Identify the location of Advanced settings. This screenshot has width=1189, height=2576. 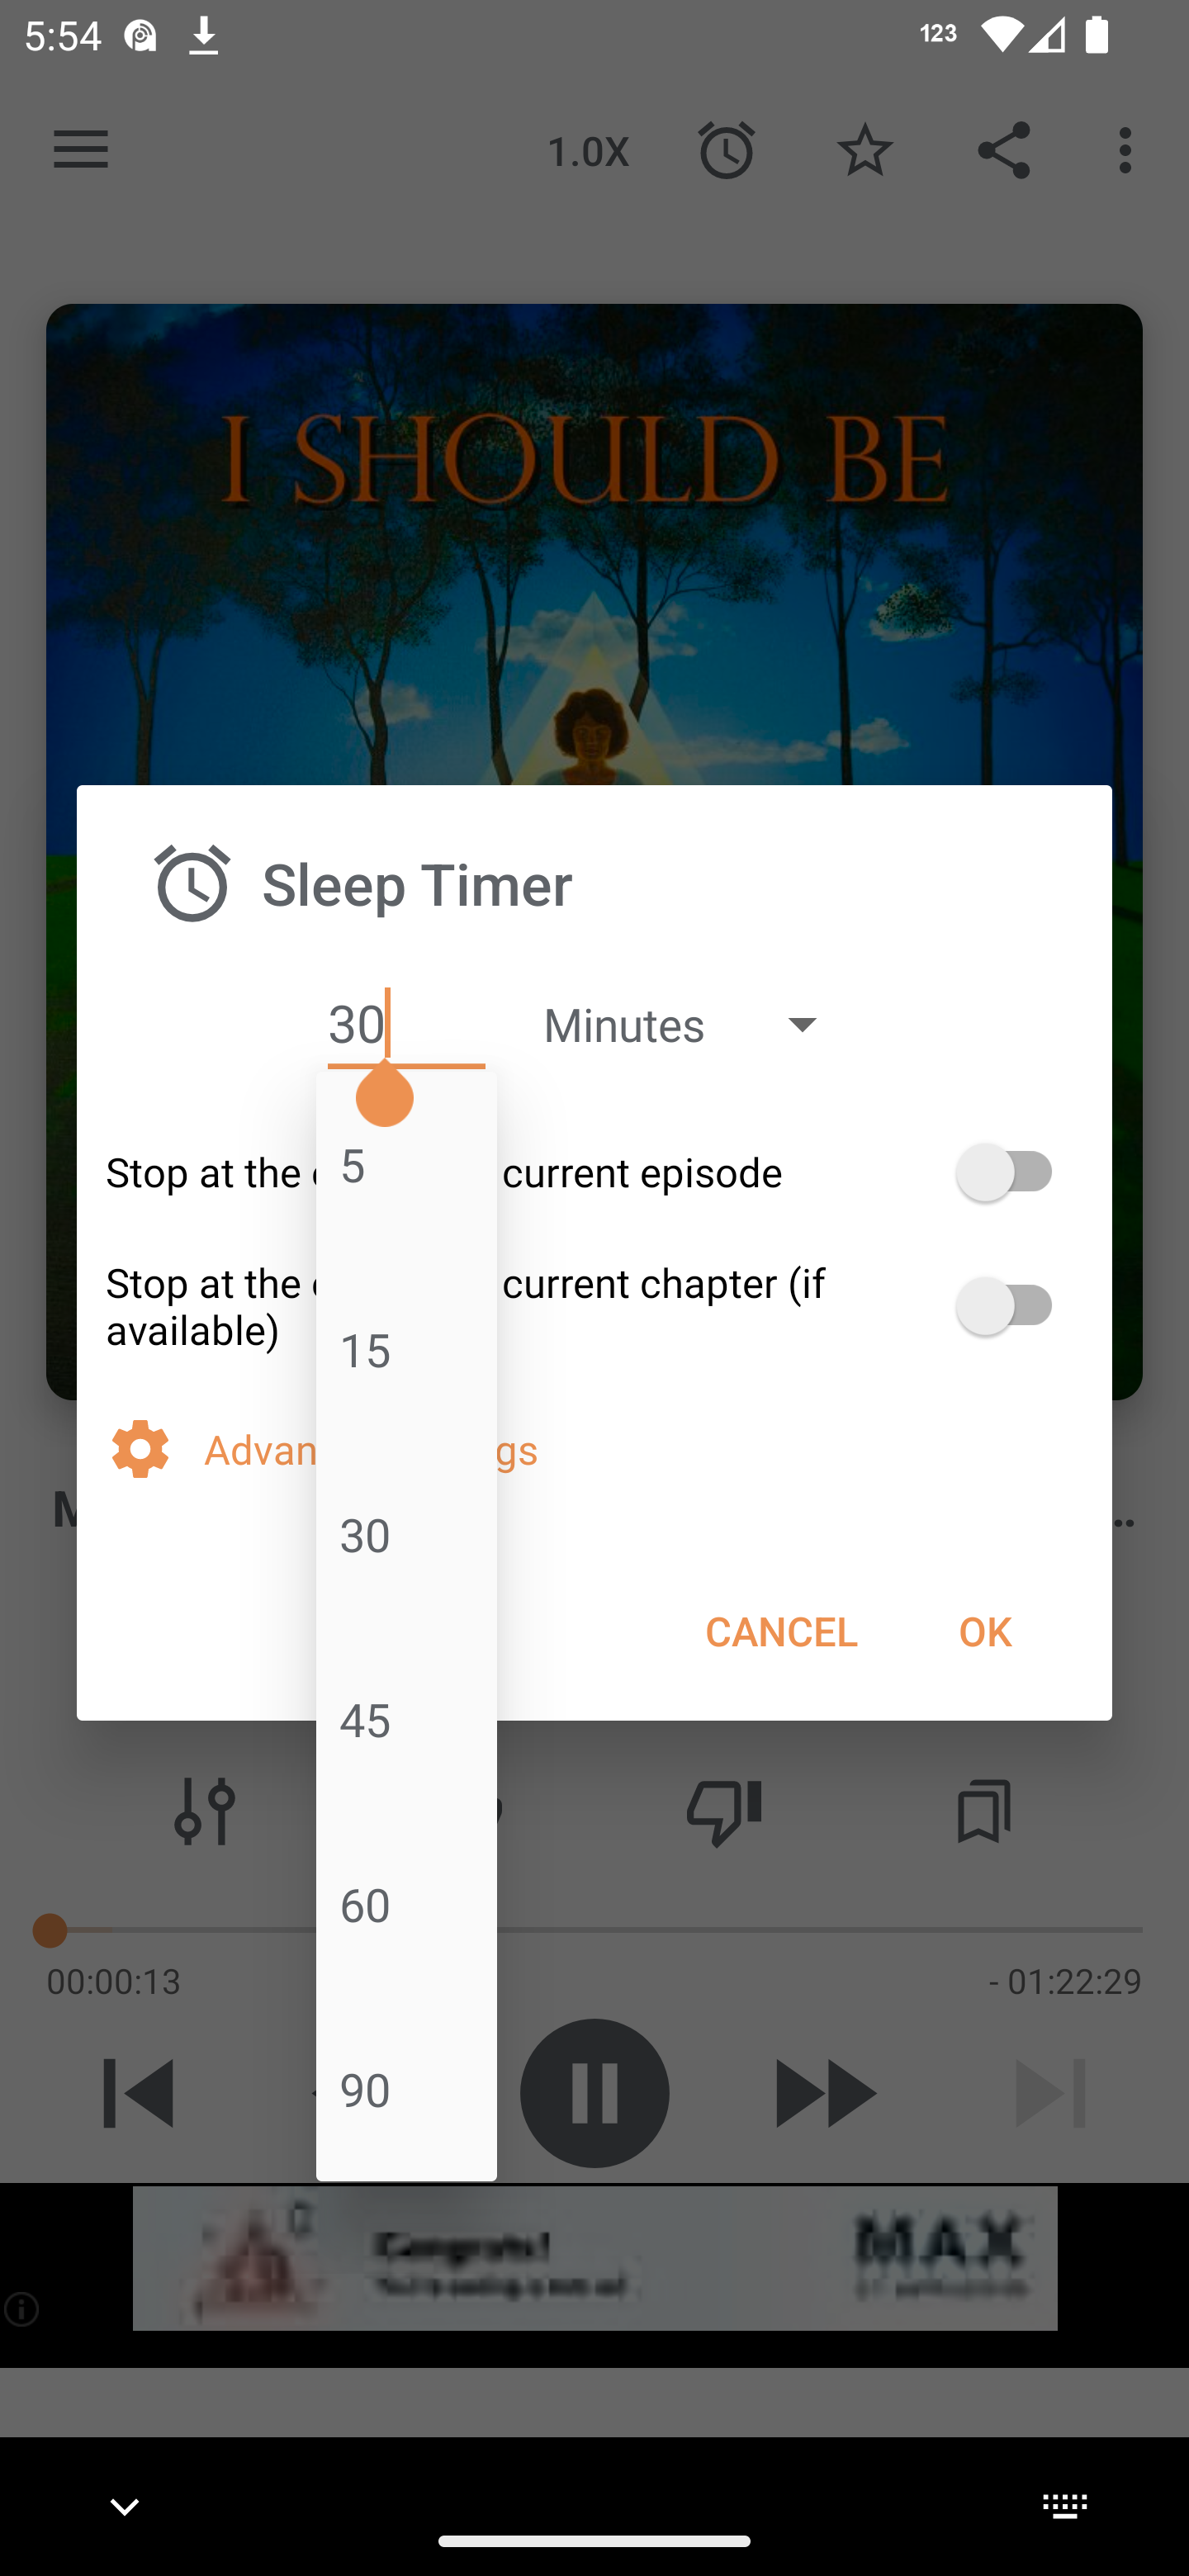
(643, 1448).